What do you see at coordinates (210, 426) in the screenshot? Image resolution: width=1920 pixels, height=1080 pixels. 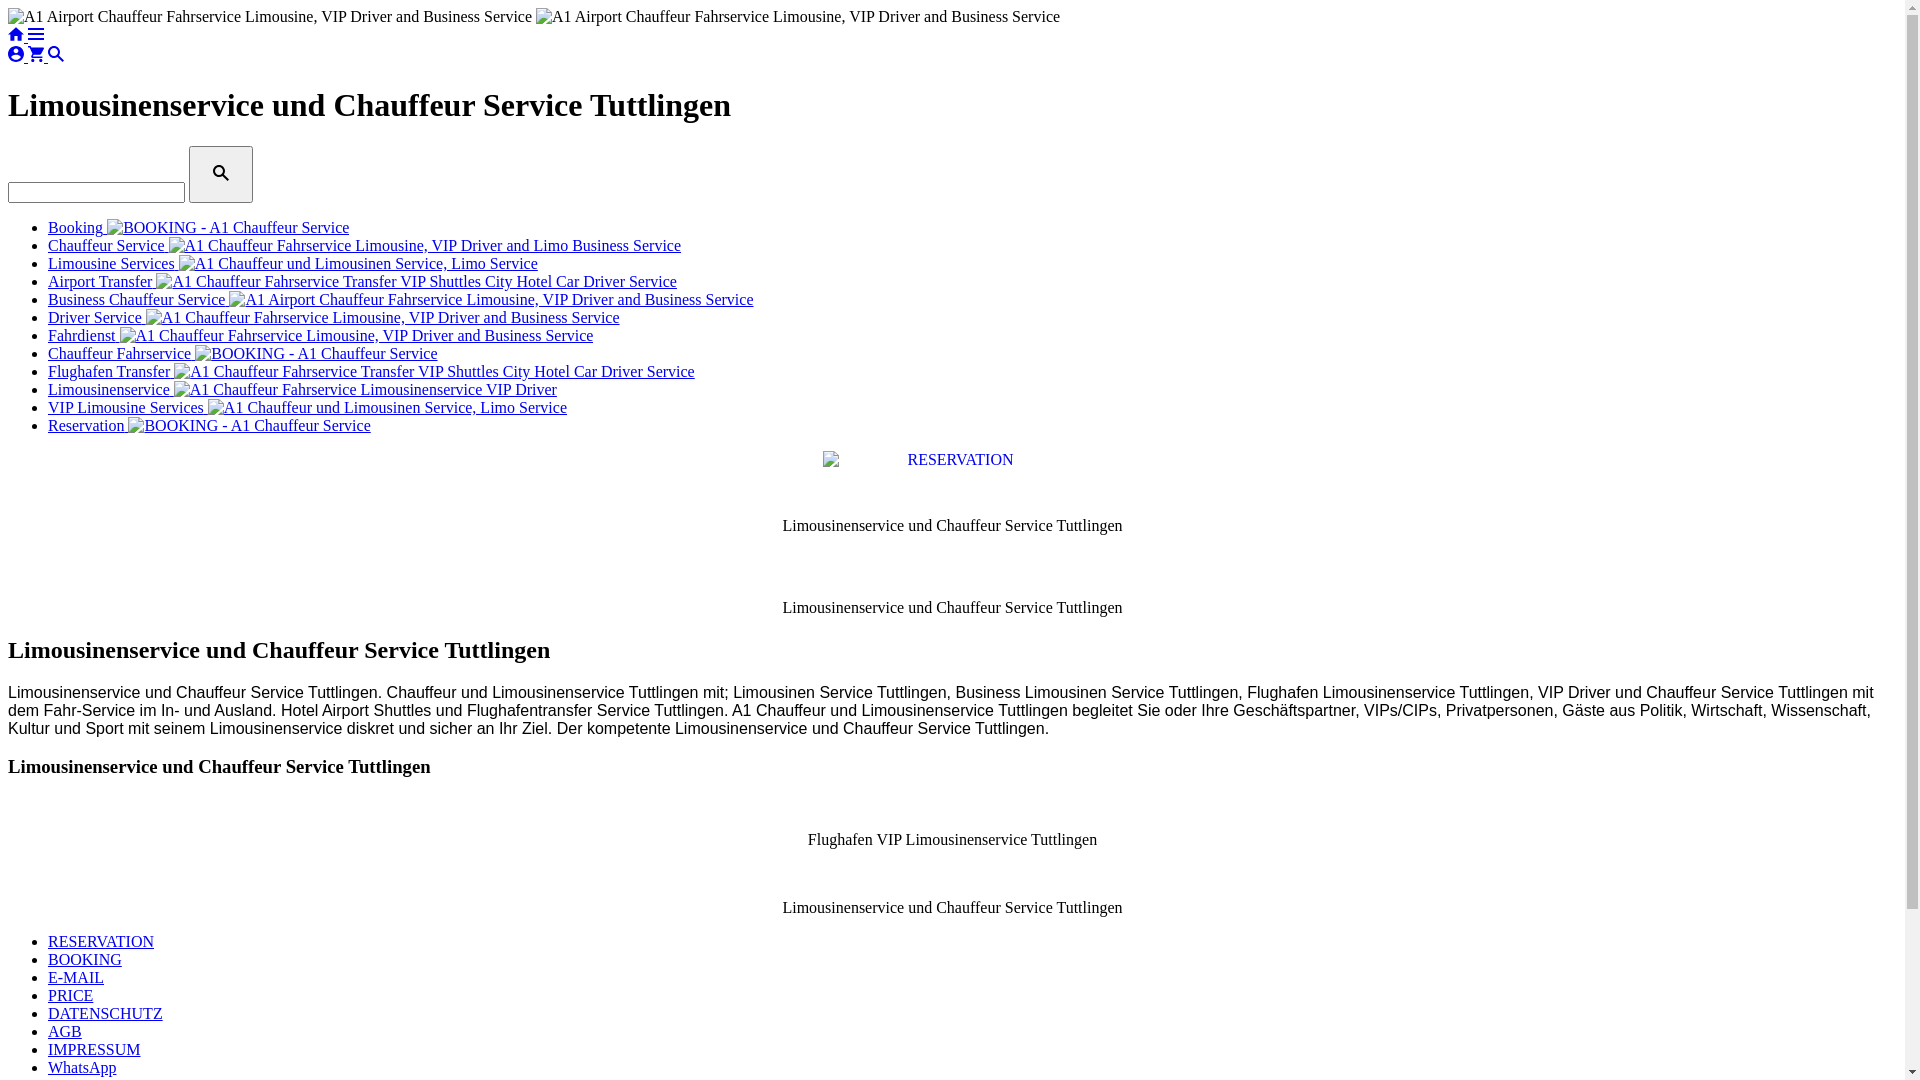 I see `Reservation` at bounding box center [210, 426].